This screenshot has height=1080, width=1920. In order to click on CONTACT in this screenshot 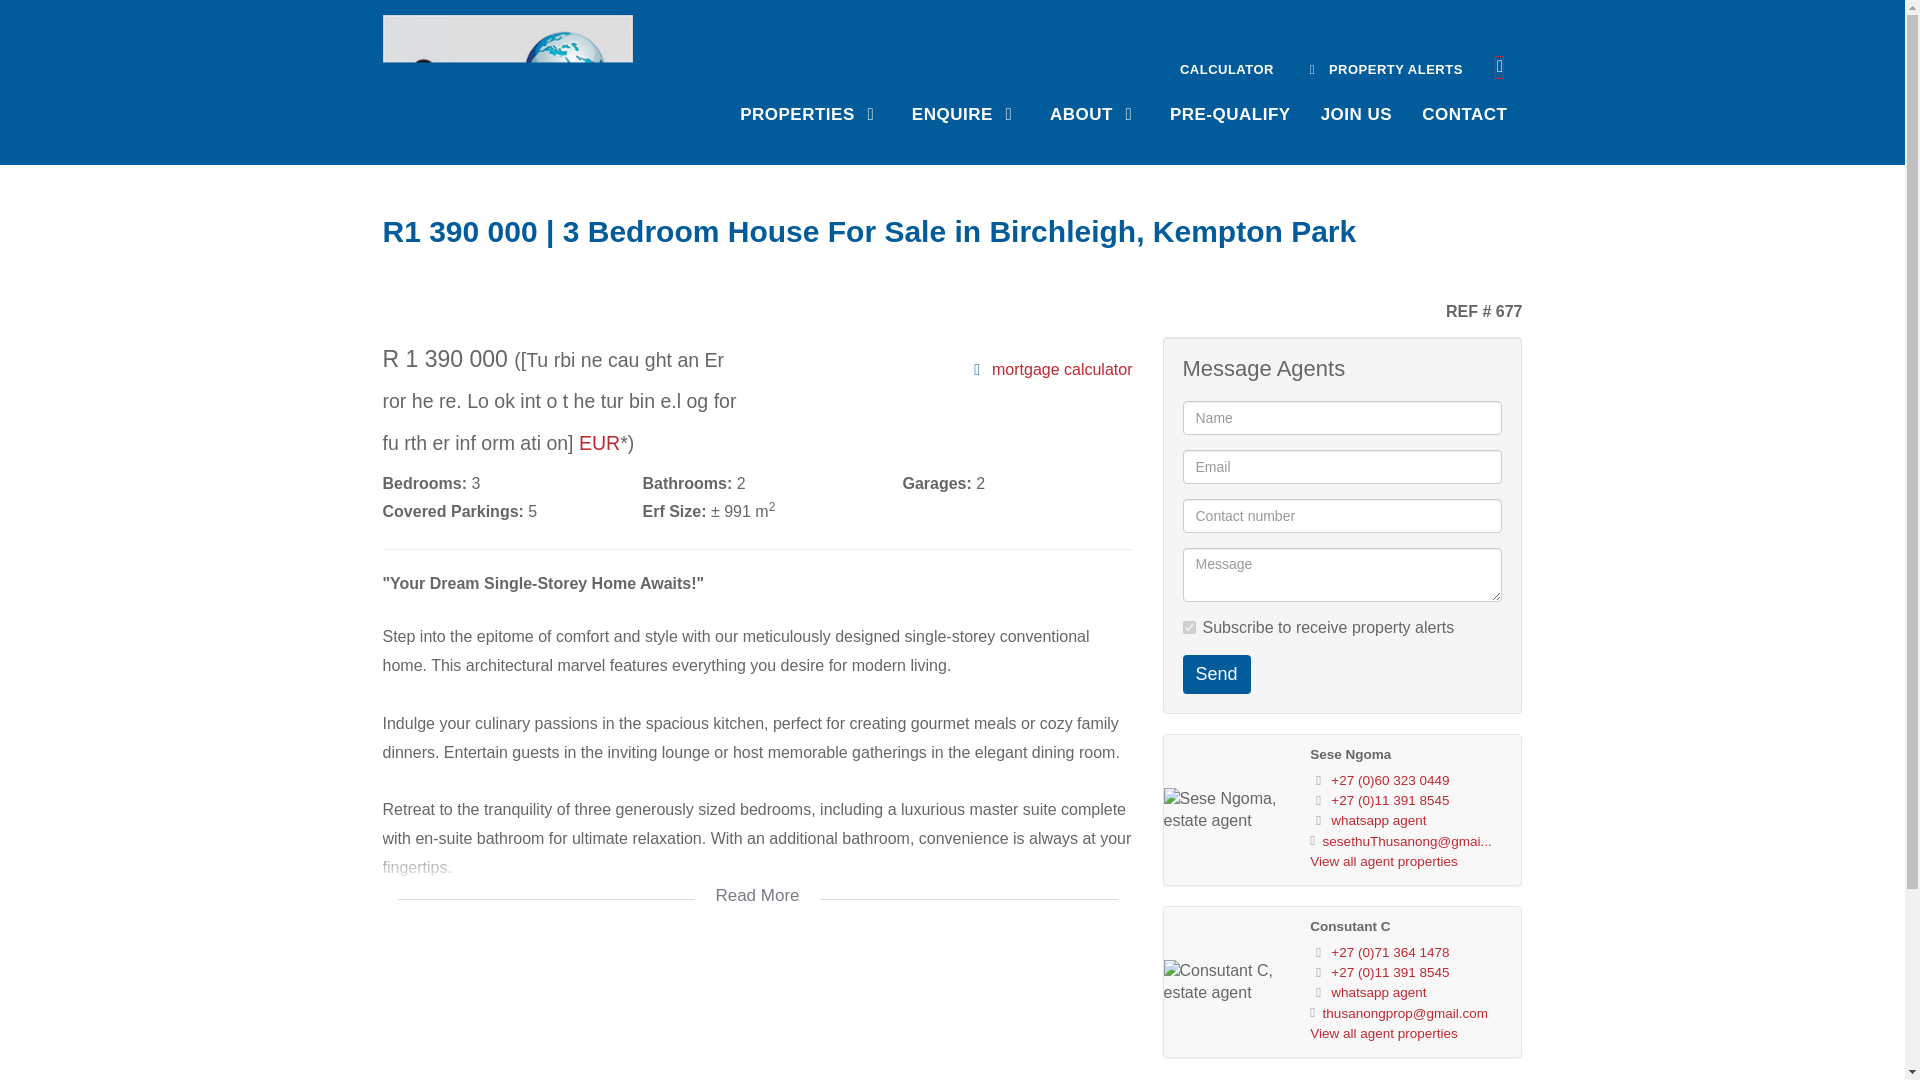, I will do `click(1464, 112)`.